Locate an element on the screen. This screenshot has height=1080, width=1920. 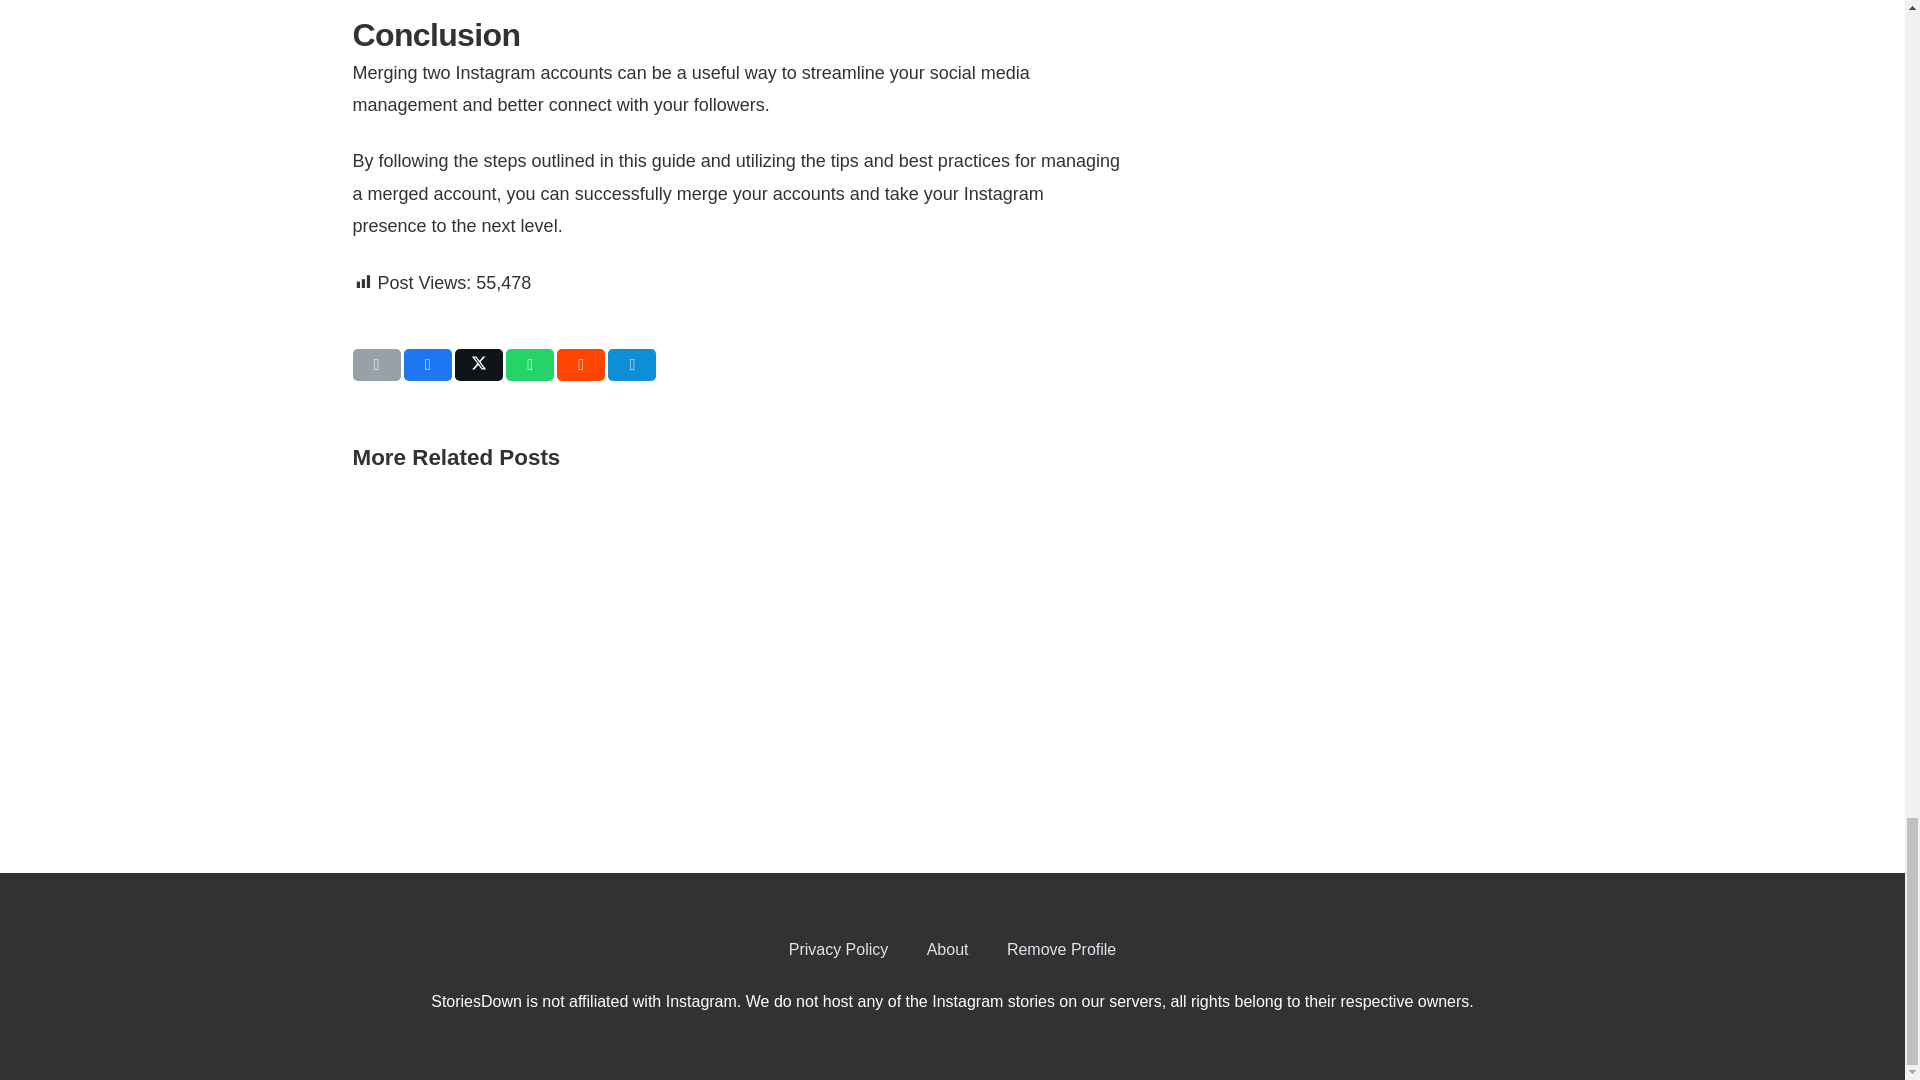
Email this is located at coordinates (375, 364).